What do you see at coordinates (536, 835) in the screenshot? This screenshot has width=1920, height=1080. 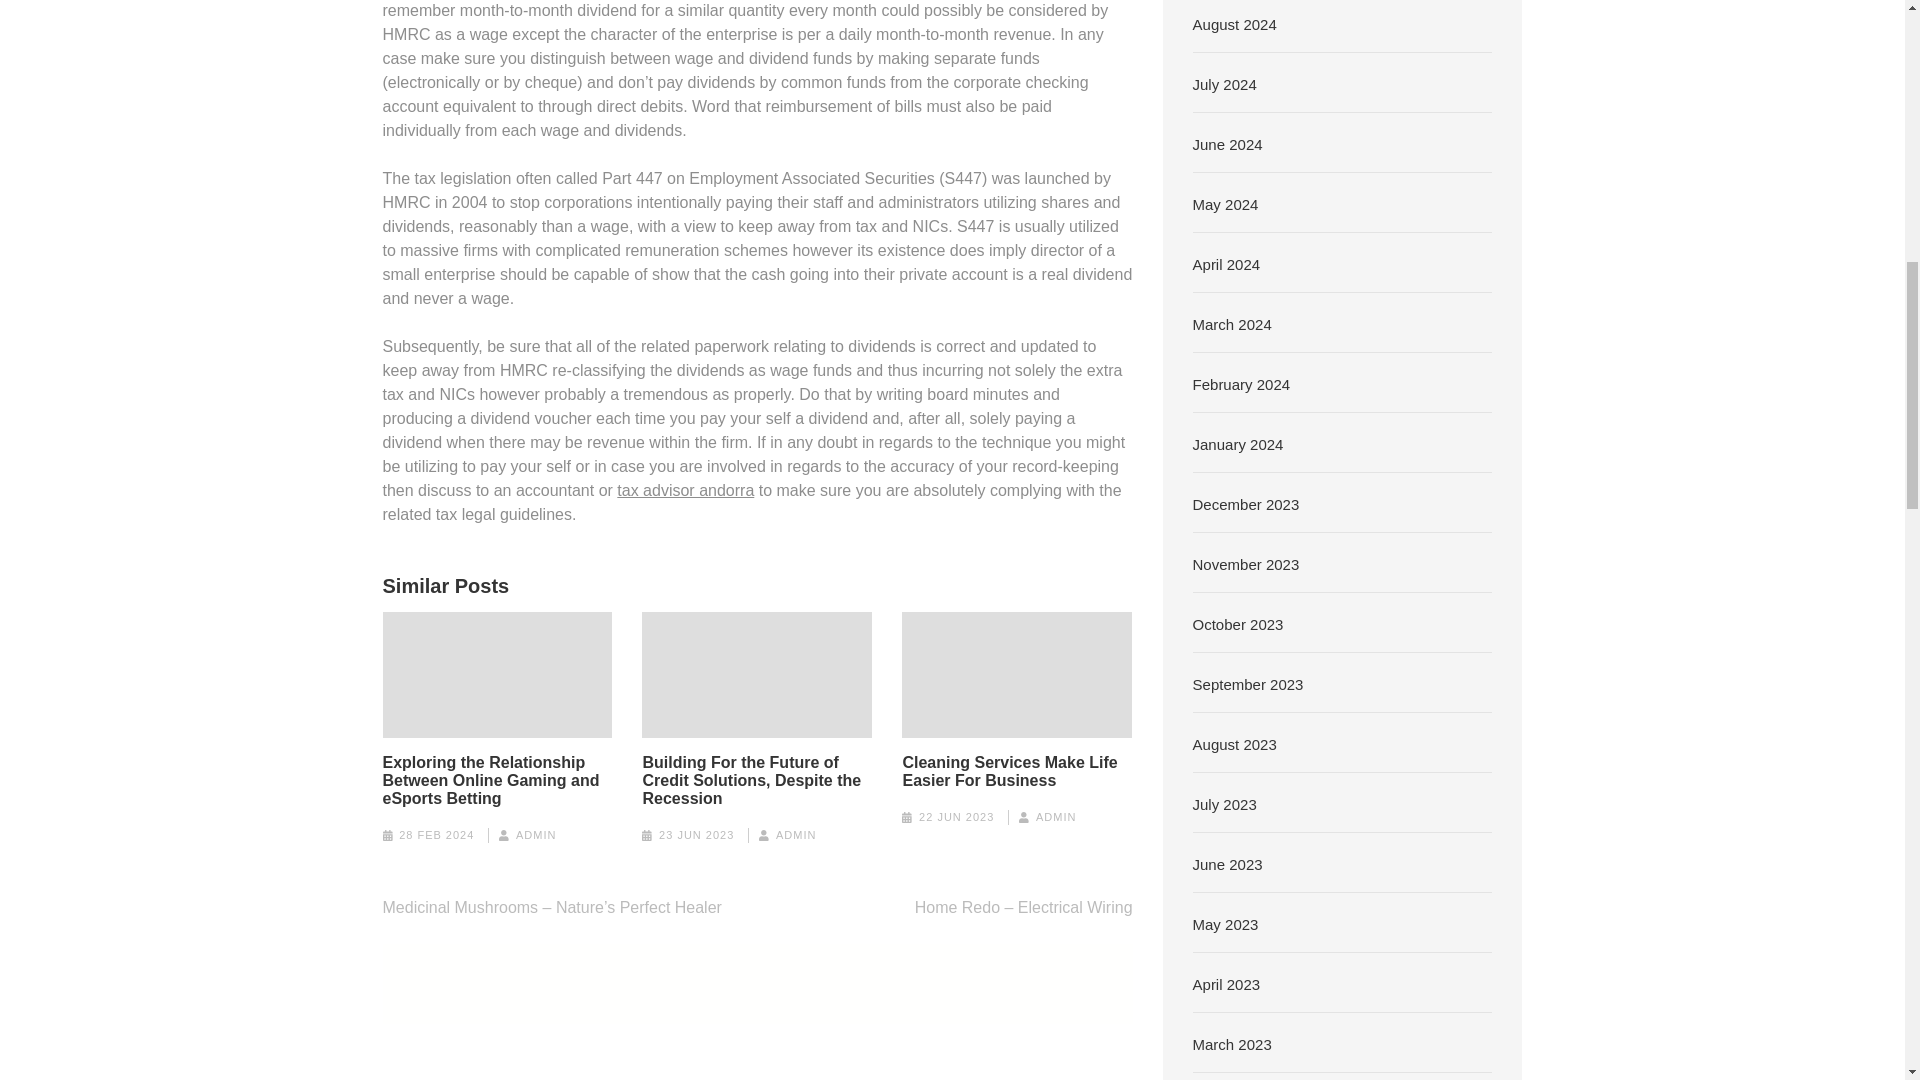 I see `ADMIN` at bounding box center [536, 835].